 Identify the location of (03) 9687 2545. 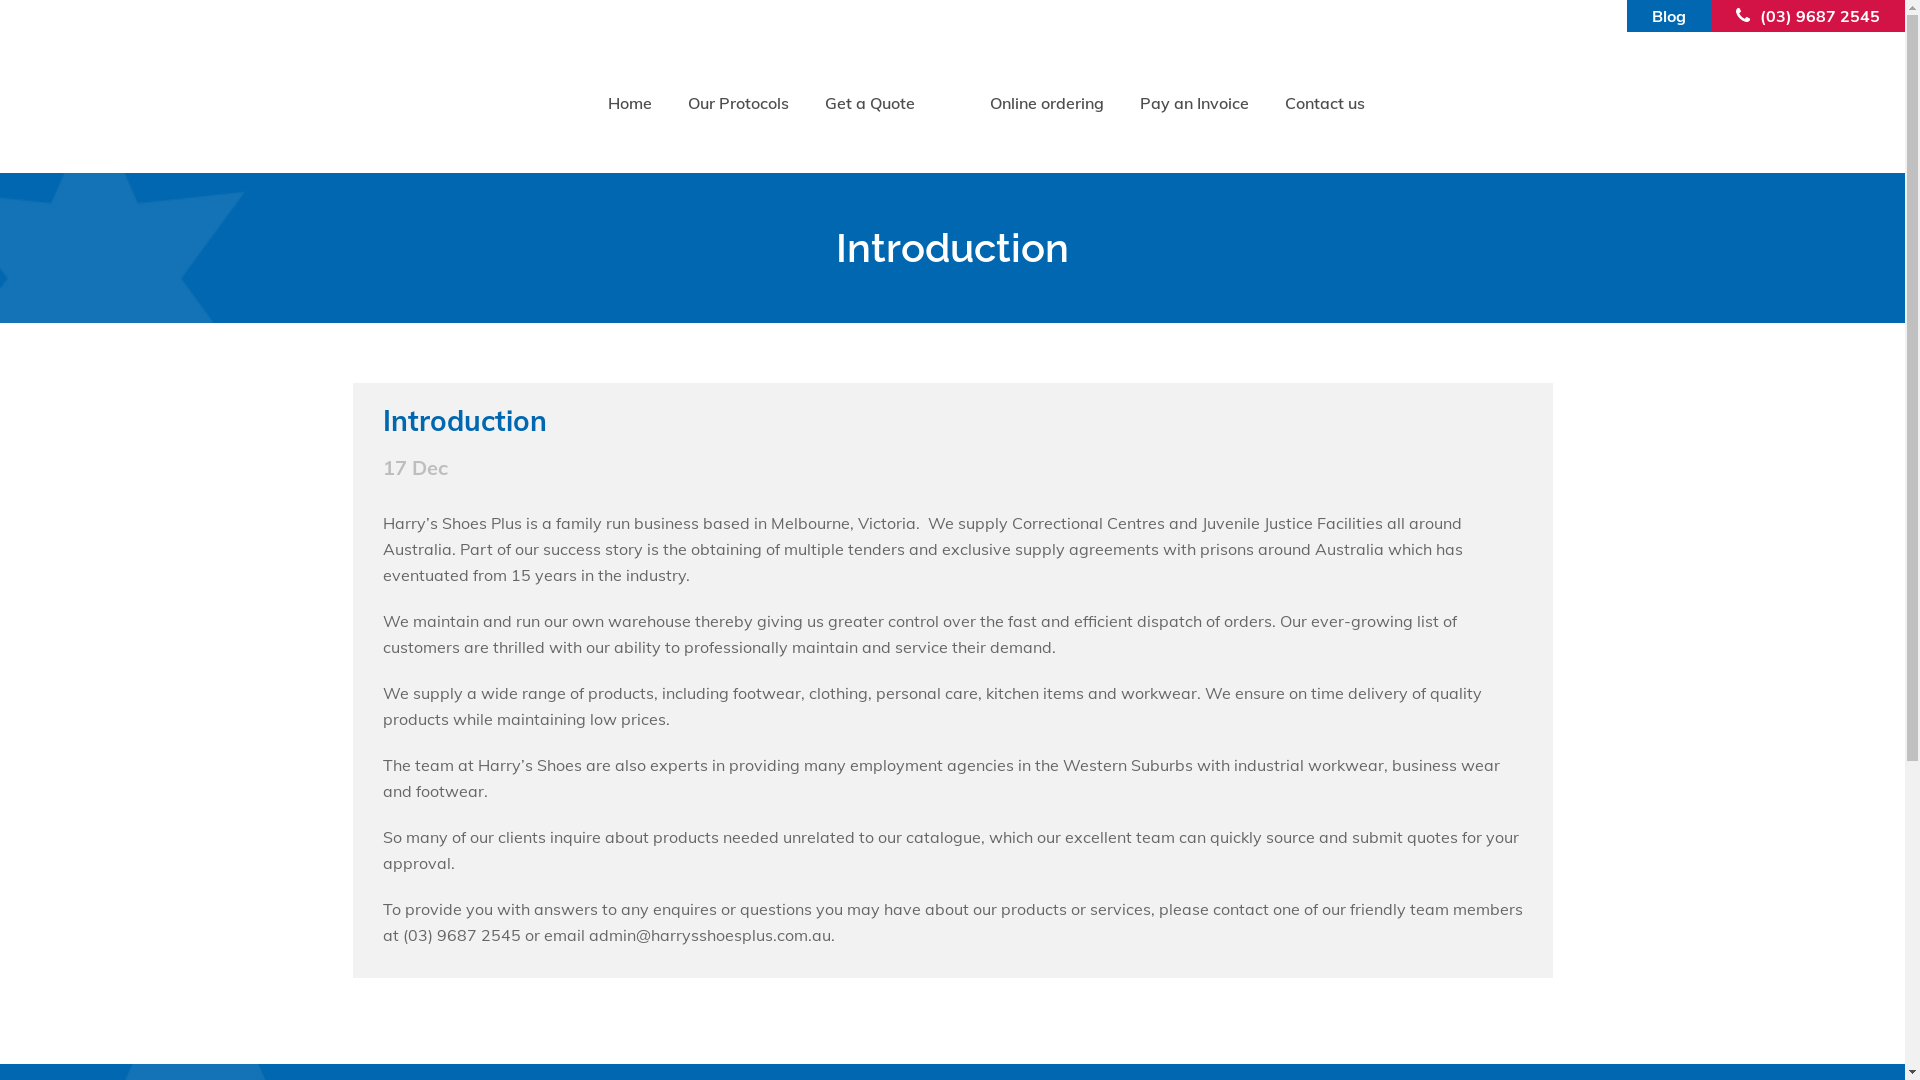
(1820, 16).